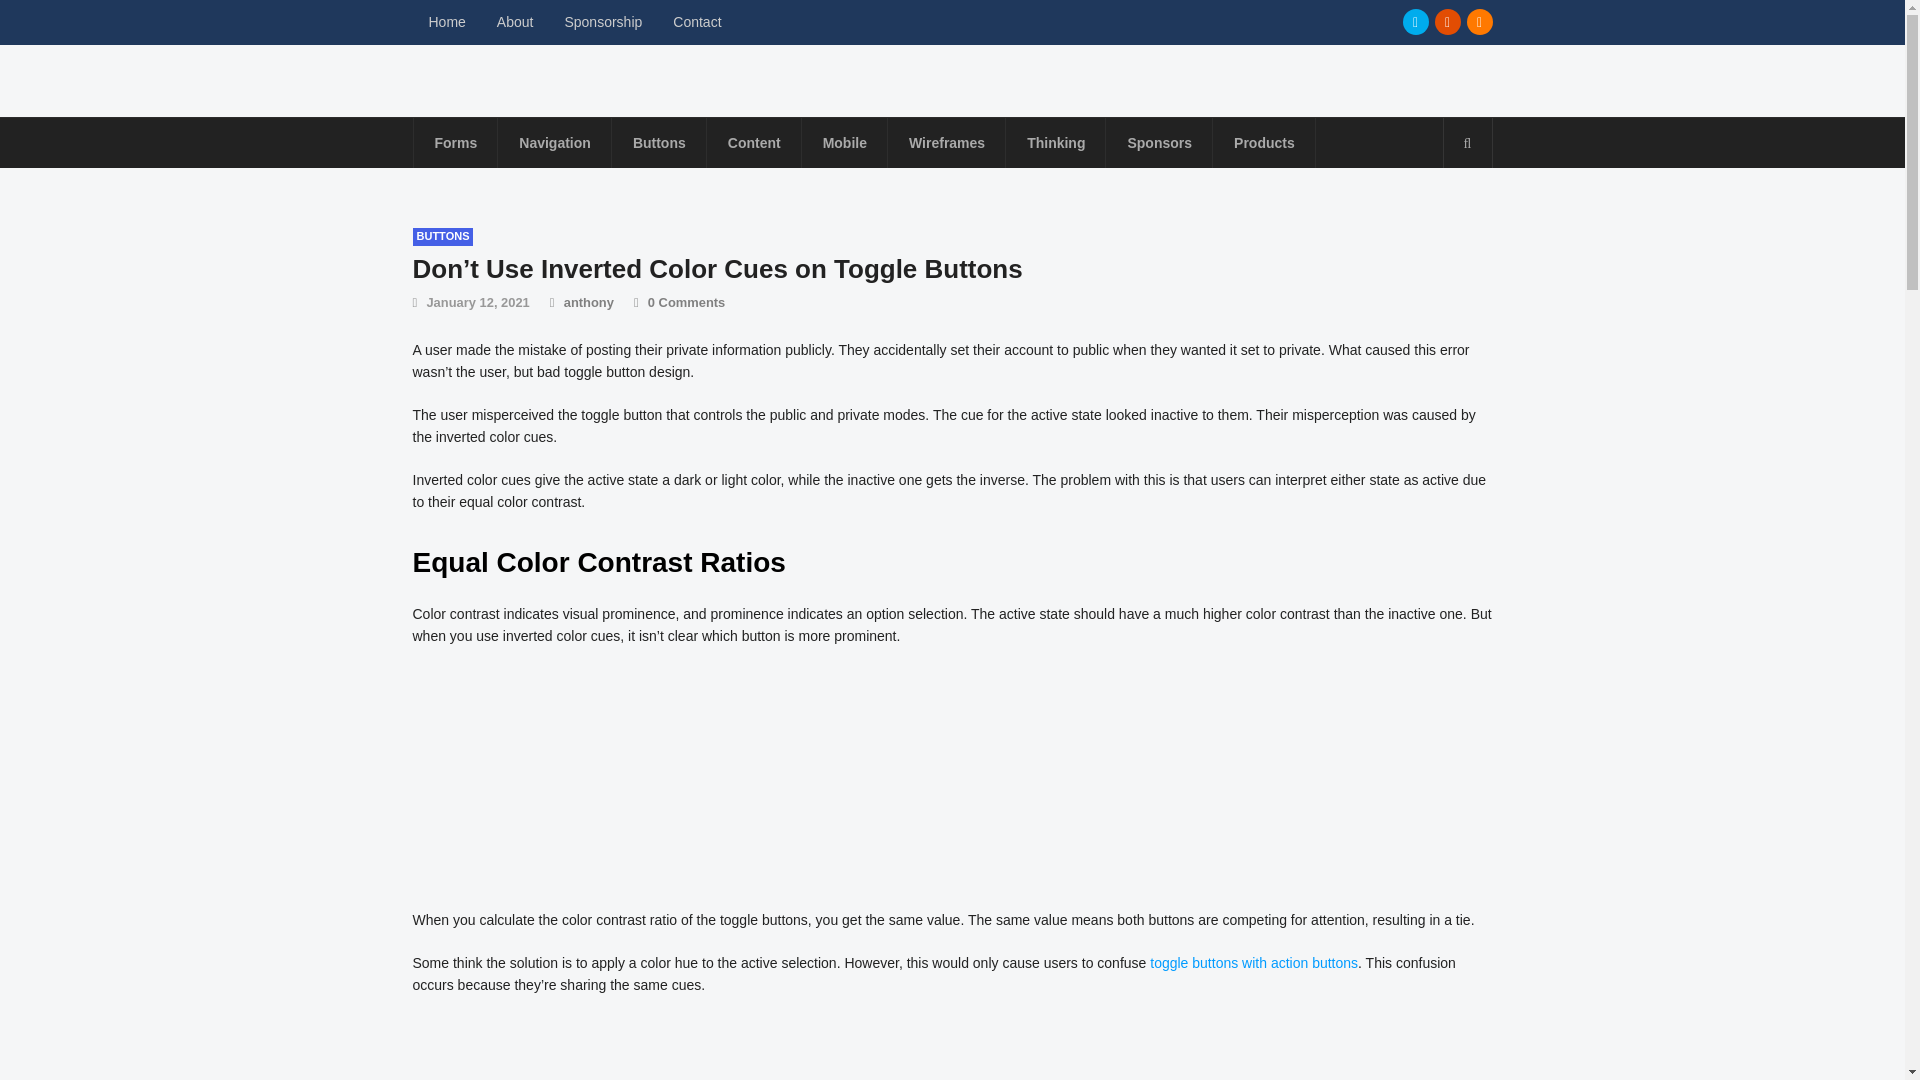 The image size is (1920, 1080). What do you see at coordinates (1466, 142) in the screenshot?
I see `Search` at bounding box center [1466, 142].